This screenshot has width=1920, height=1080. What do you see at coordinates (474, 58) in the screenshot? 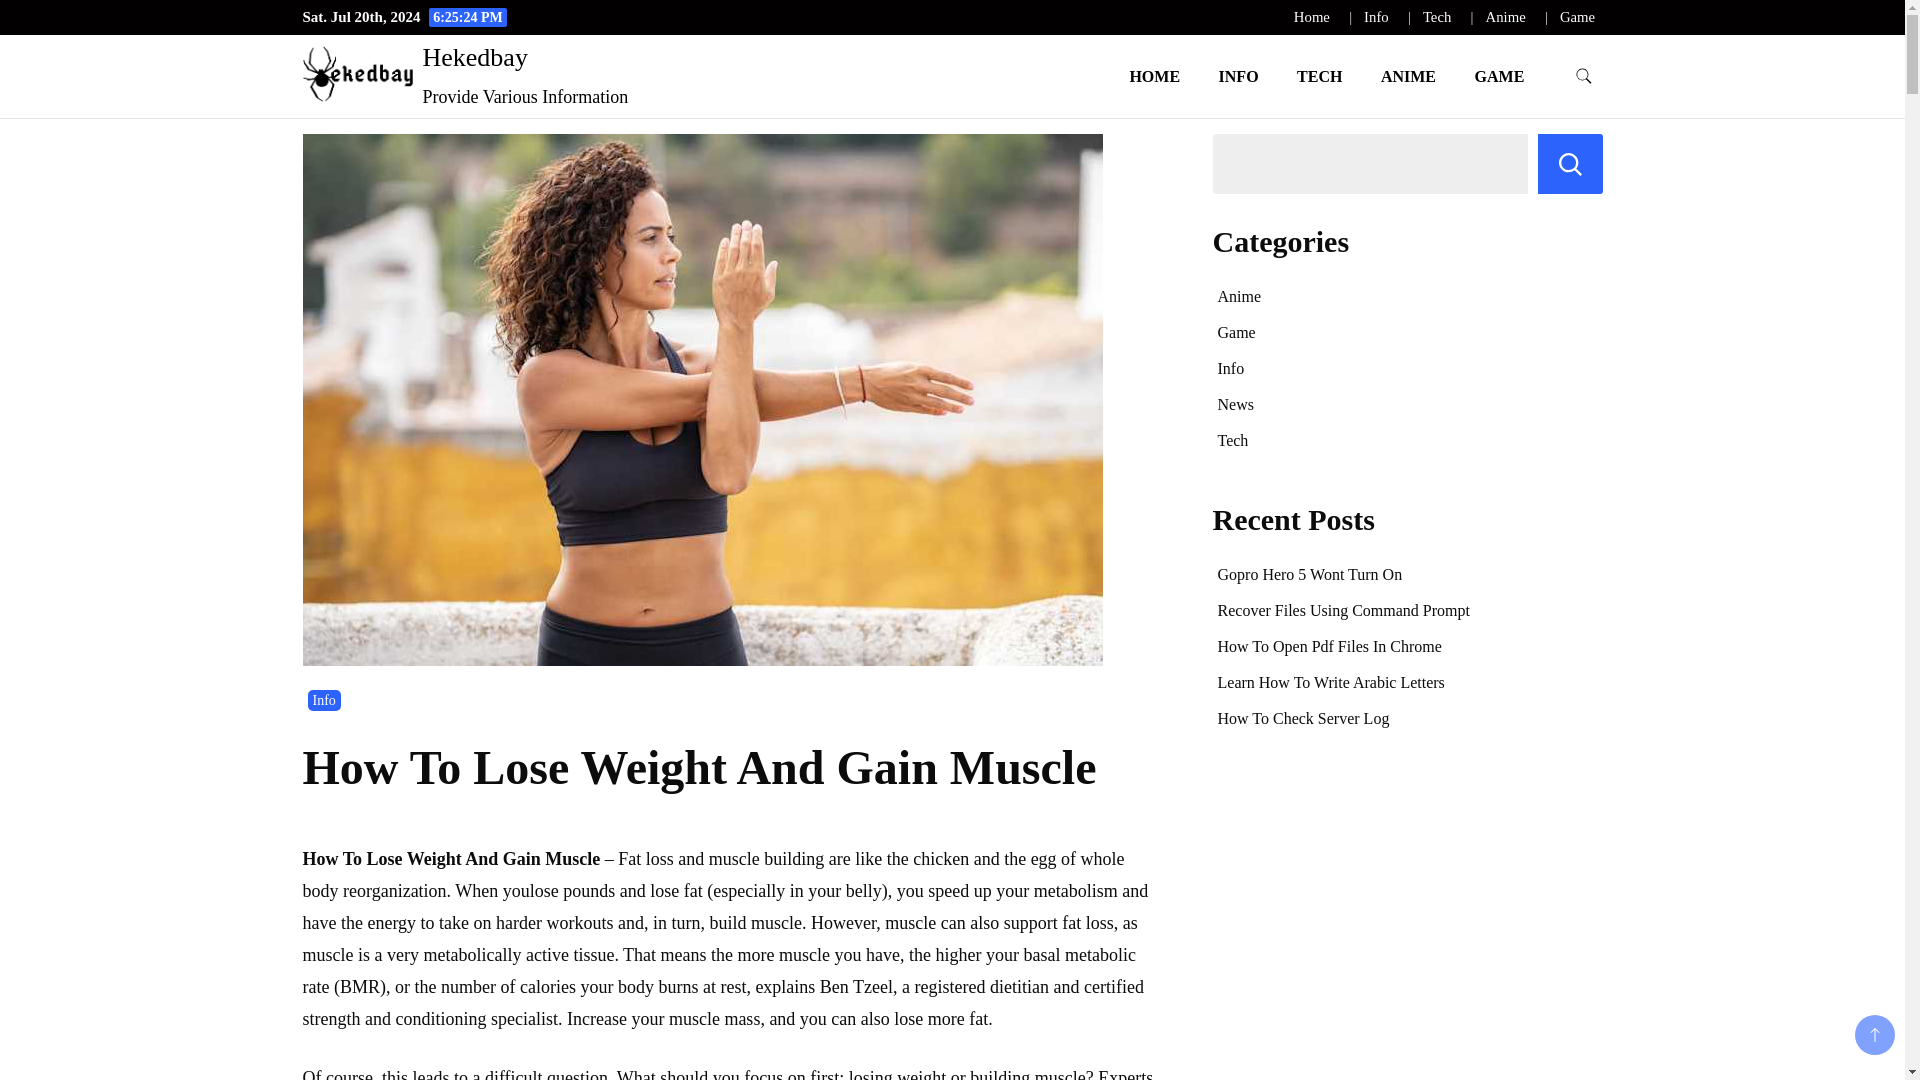
I see `Hekedbay` at bounding box center [474, 58].